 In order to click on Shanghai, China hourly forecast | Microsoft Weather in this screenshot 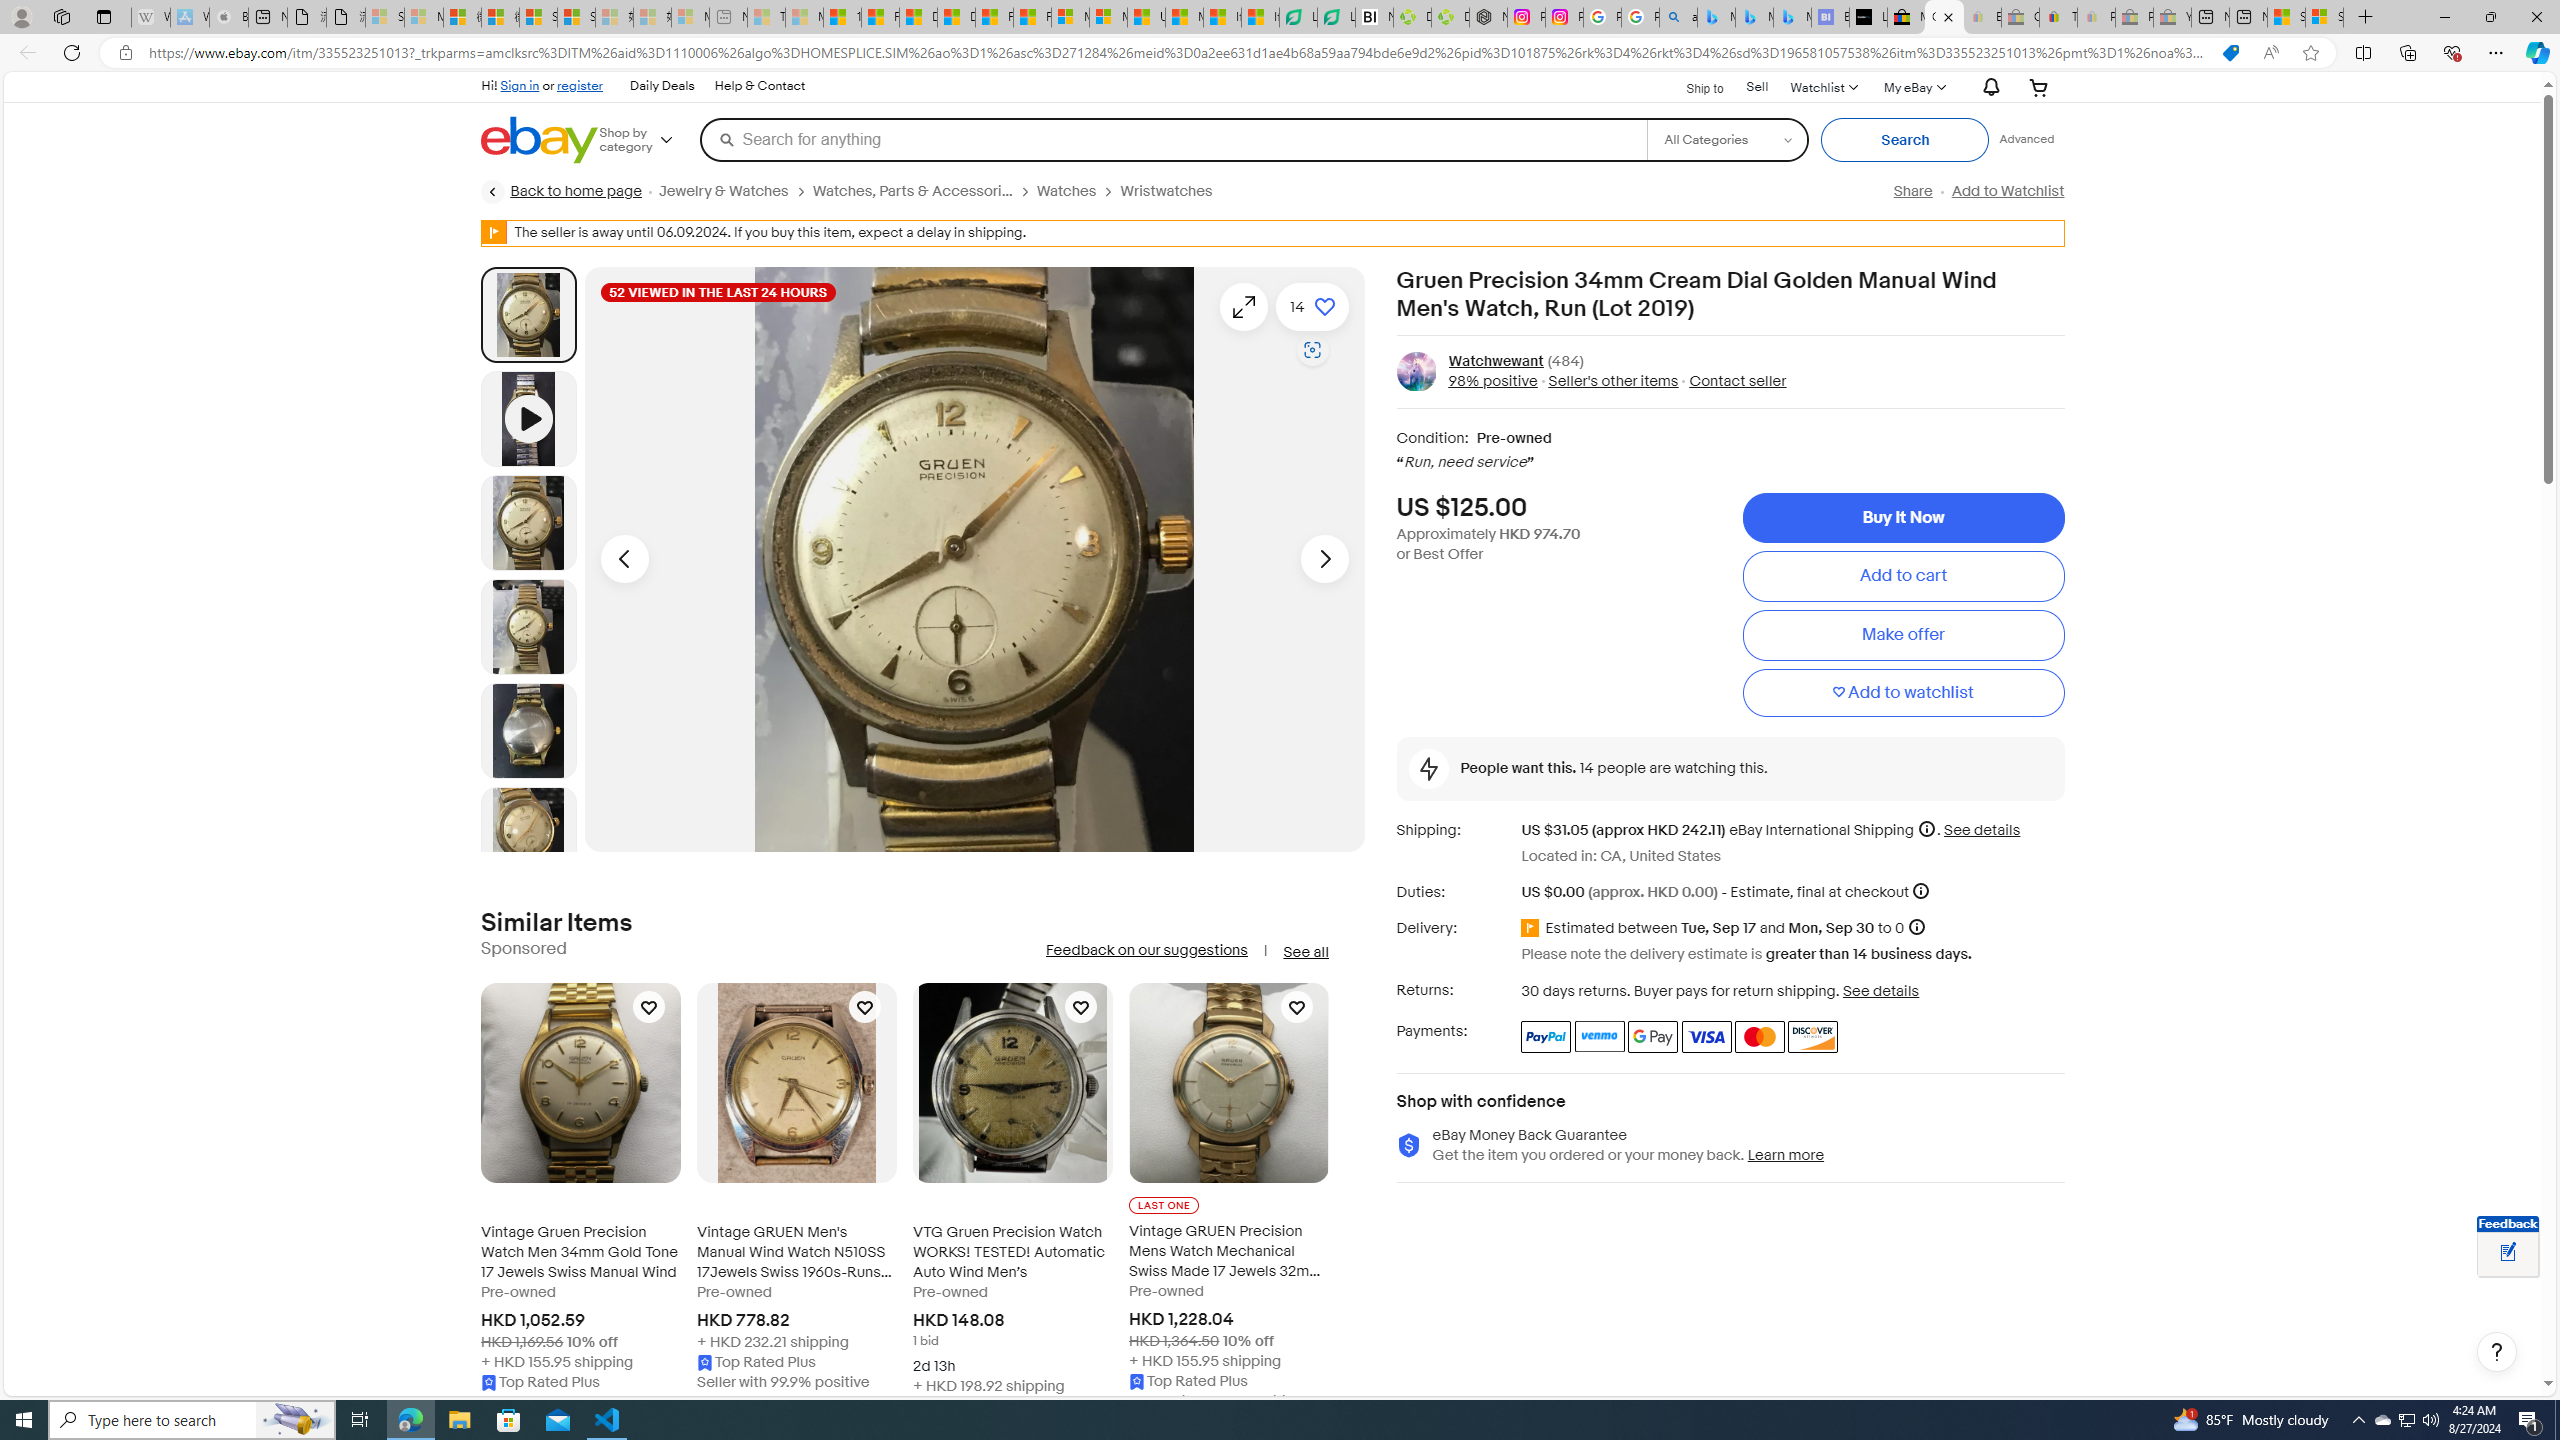, I will do `click(2286, 17)`.